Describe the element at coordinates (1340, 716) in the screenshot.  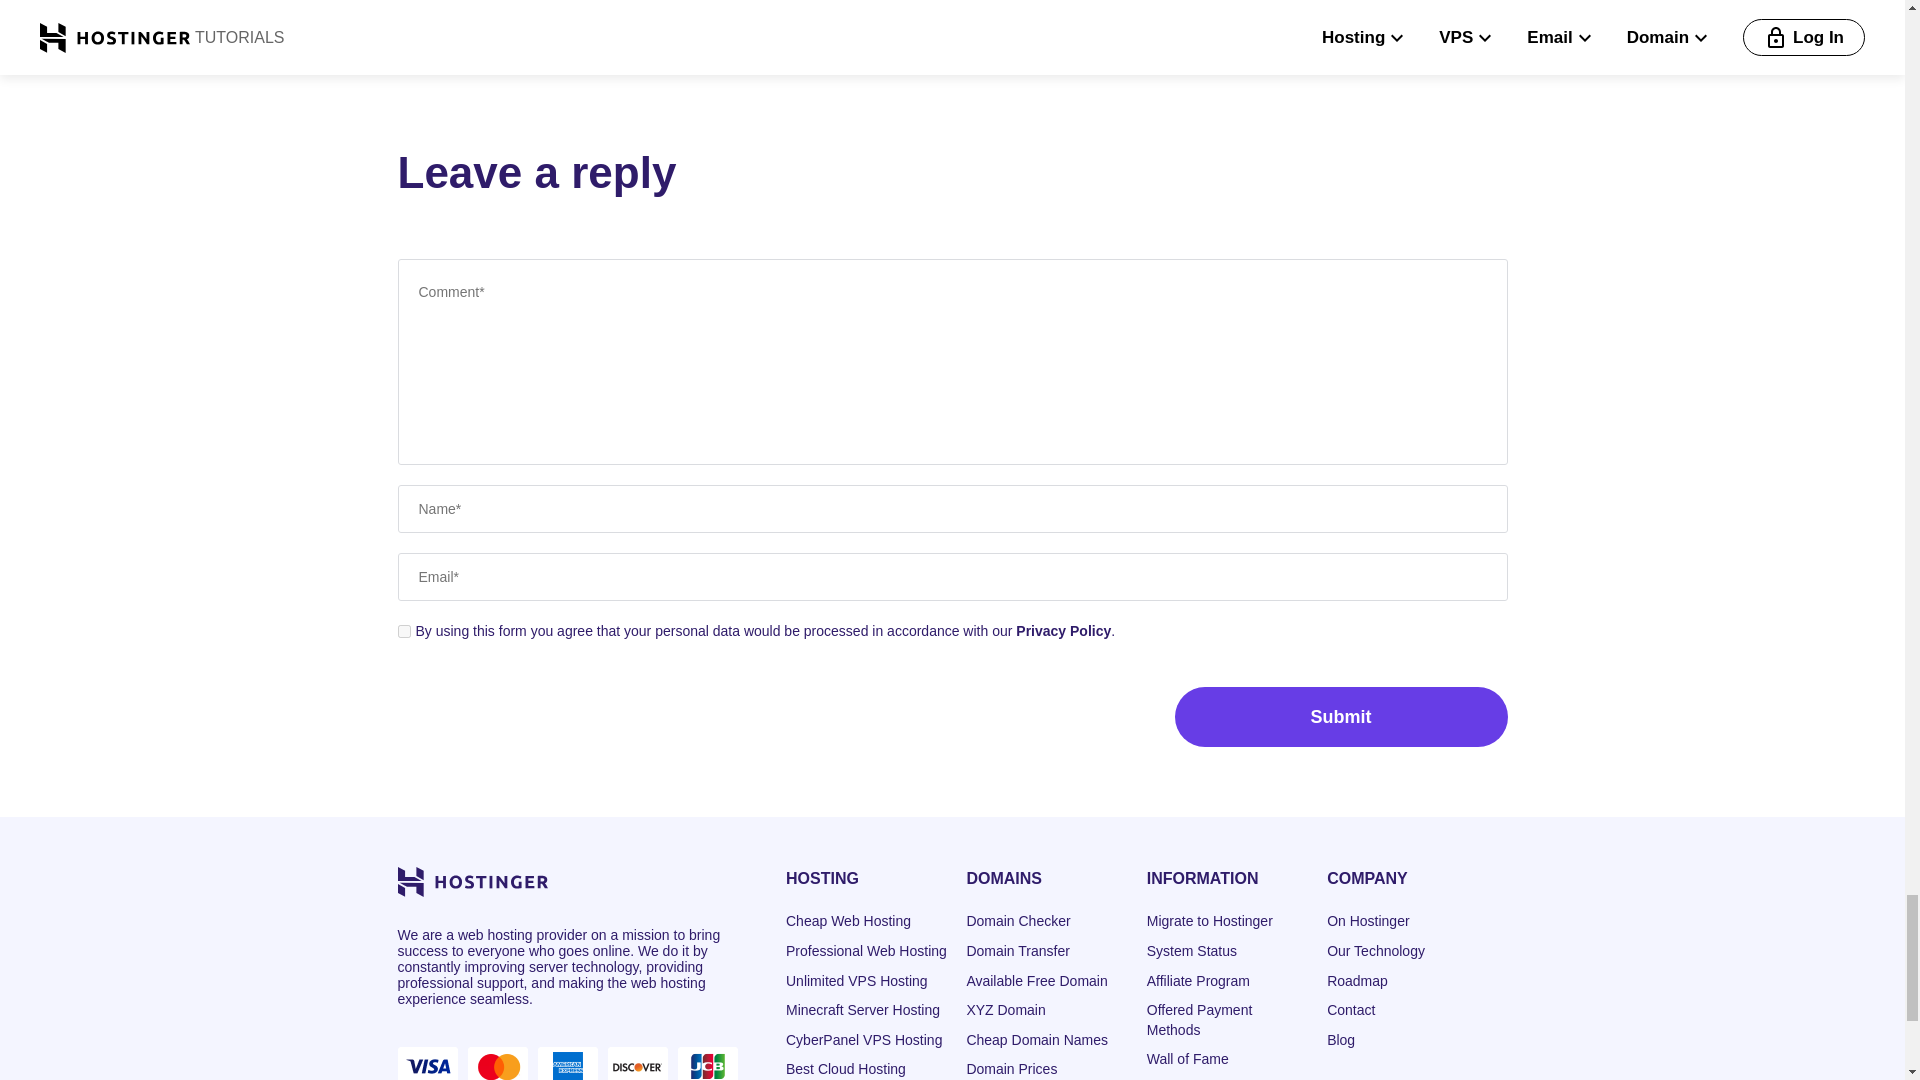
I see `Submit` at that location.